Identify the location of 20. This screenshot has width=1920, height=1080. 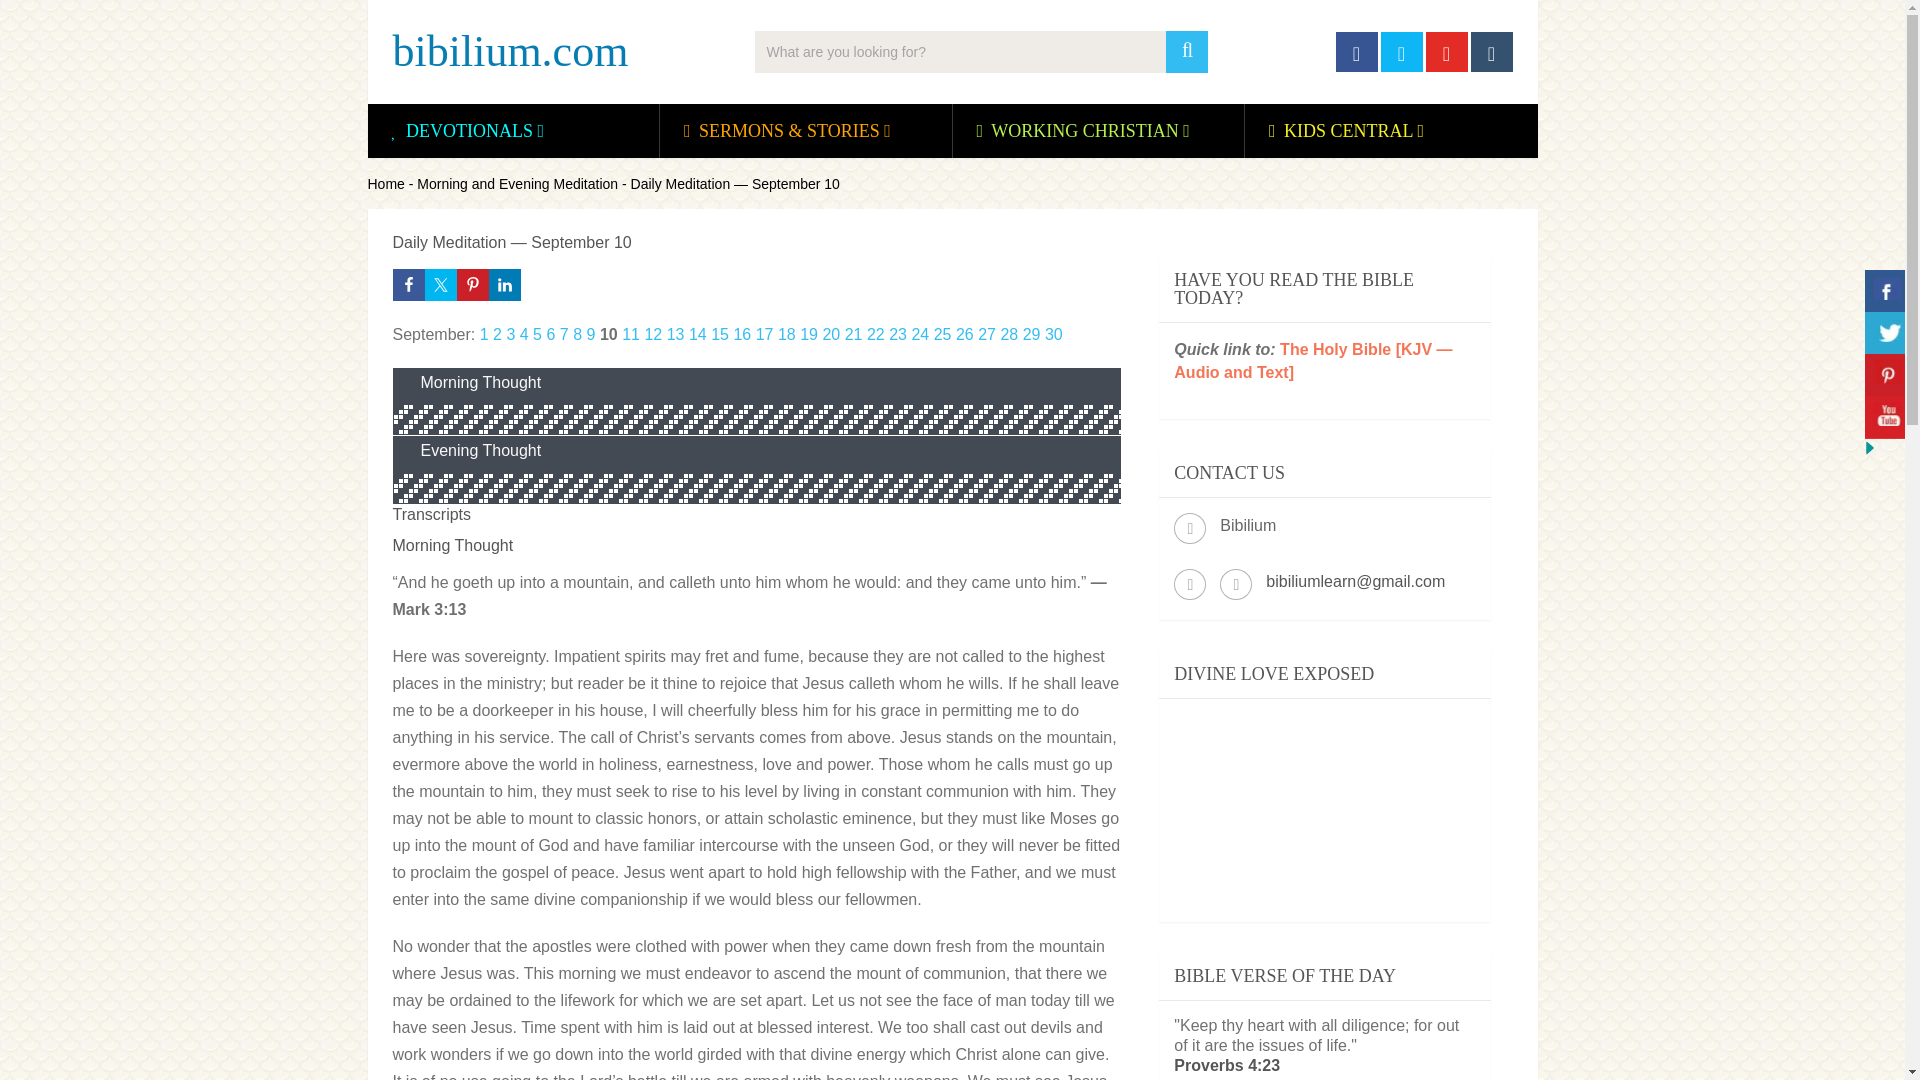
(830, 334).